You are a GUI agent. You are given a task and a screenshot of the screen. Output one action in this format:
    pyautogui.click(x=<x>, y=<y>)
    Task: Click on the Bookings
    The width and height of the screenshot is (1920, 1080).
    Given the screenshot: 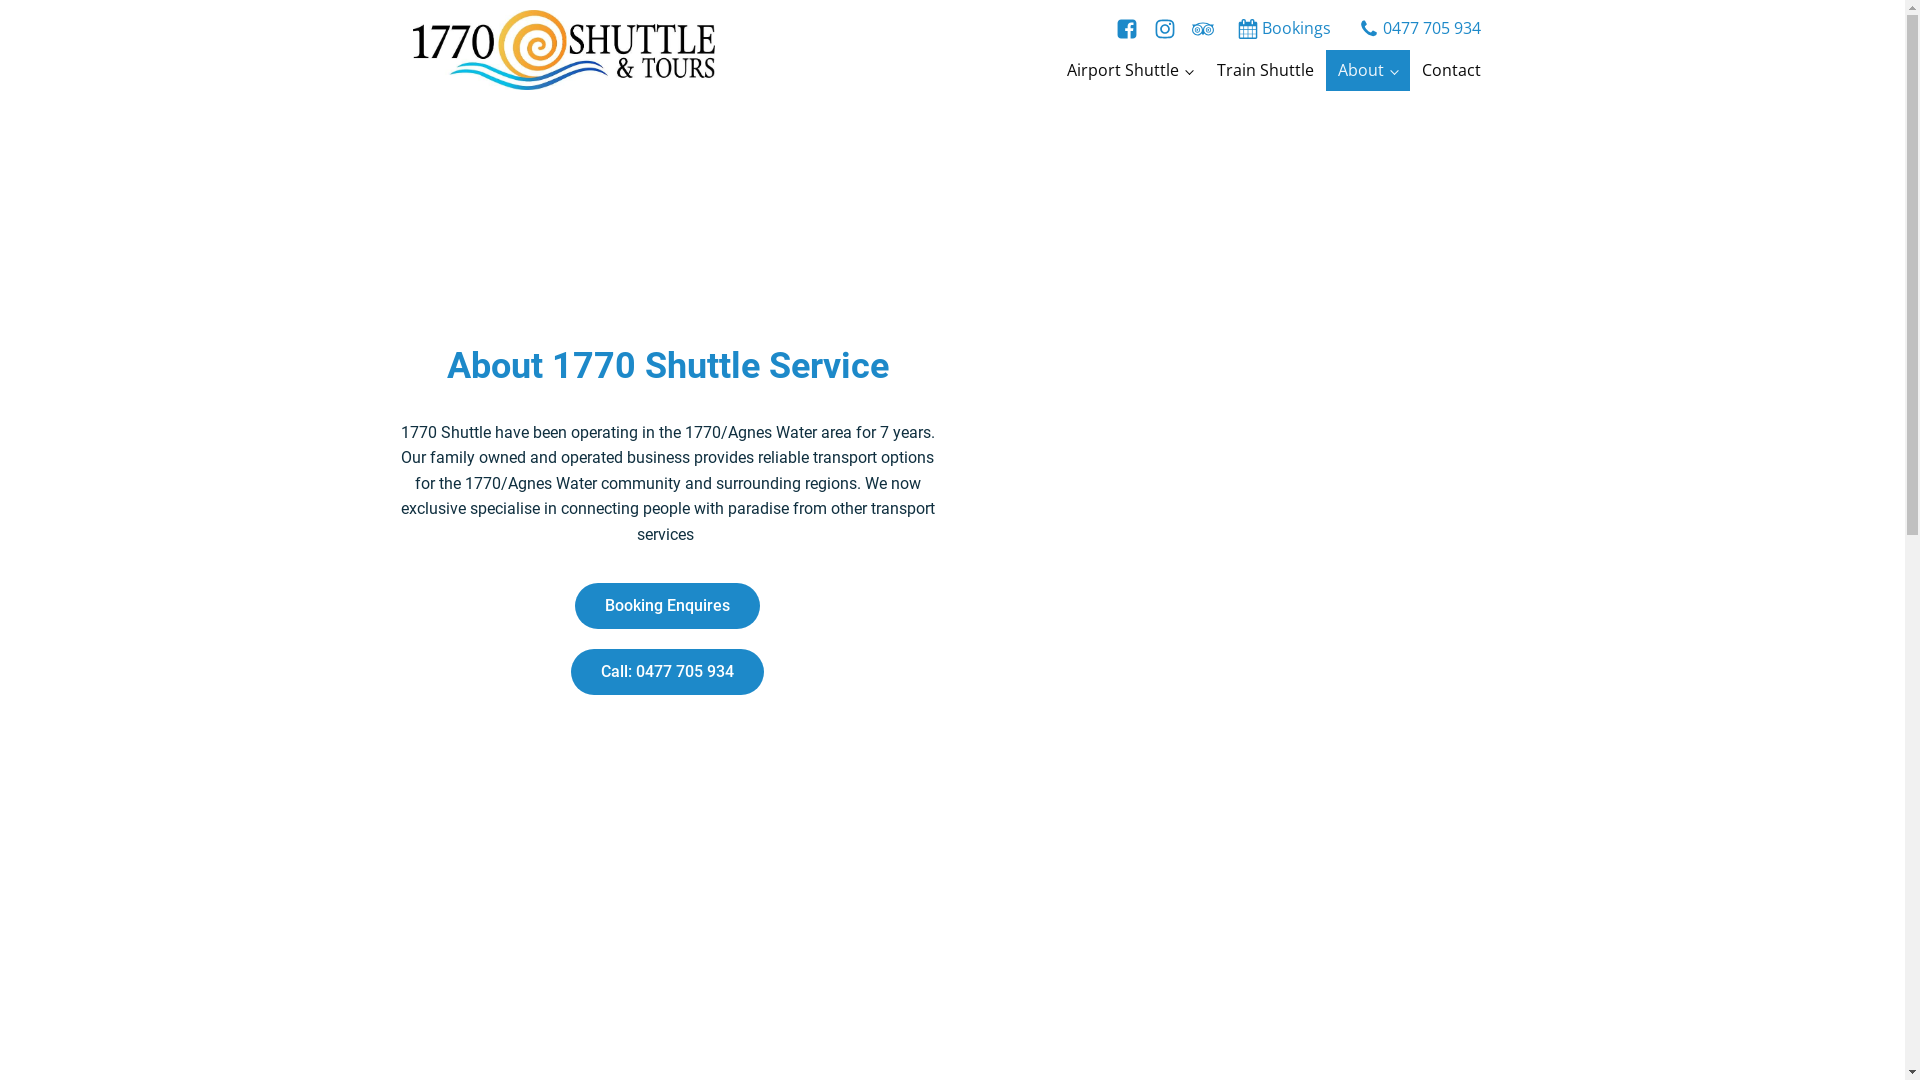 What is the action you would take?
    pyautogui.click(x=1282, y=29)
    